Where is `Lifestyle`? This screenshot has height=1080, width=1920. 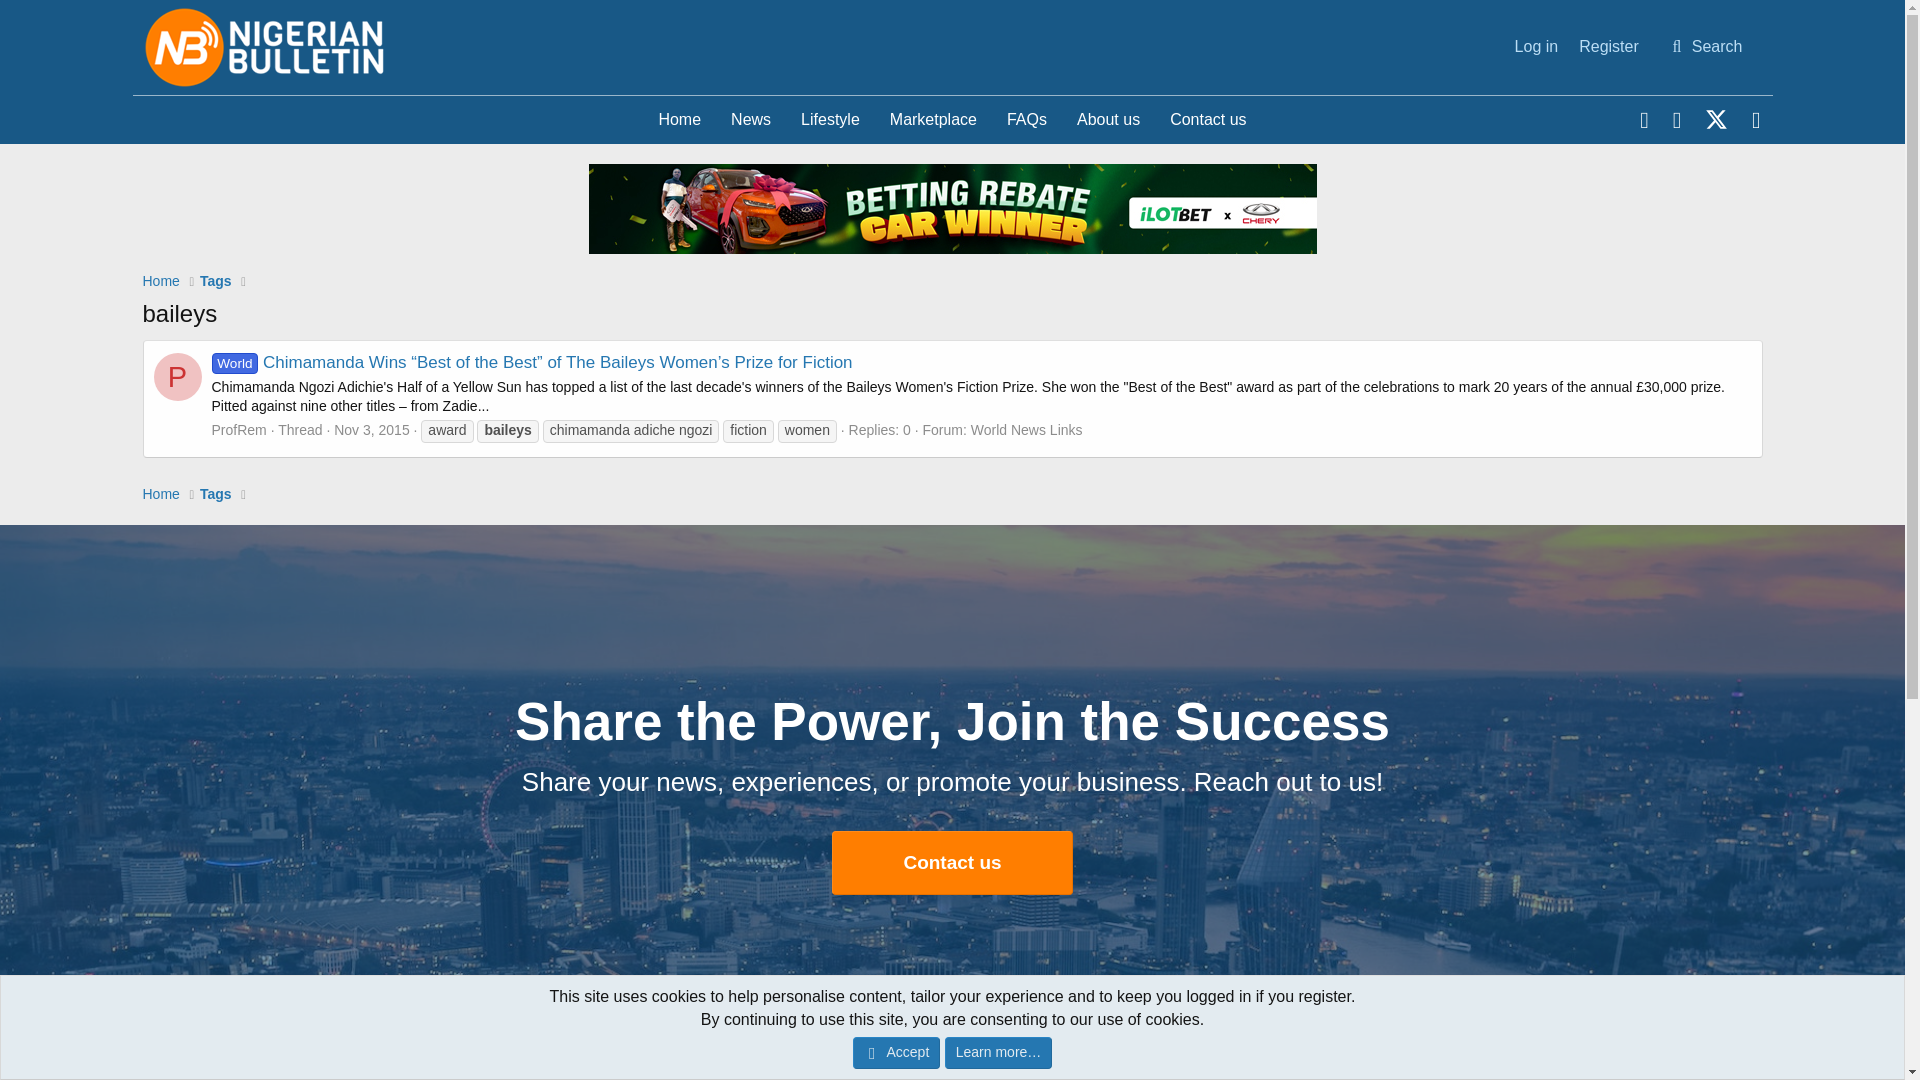
Lifestyle is located at coordinates (830, 120).